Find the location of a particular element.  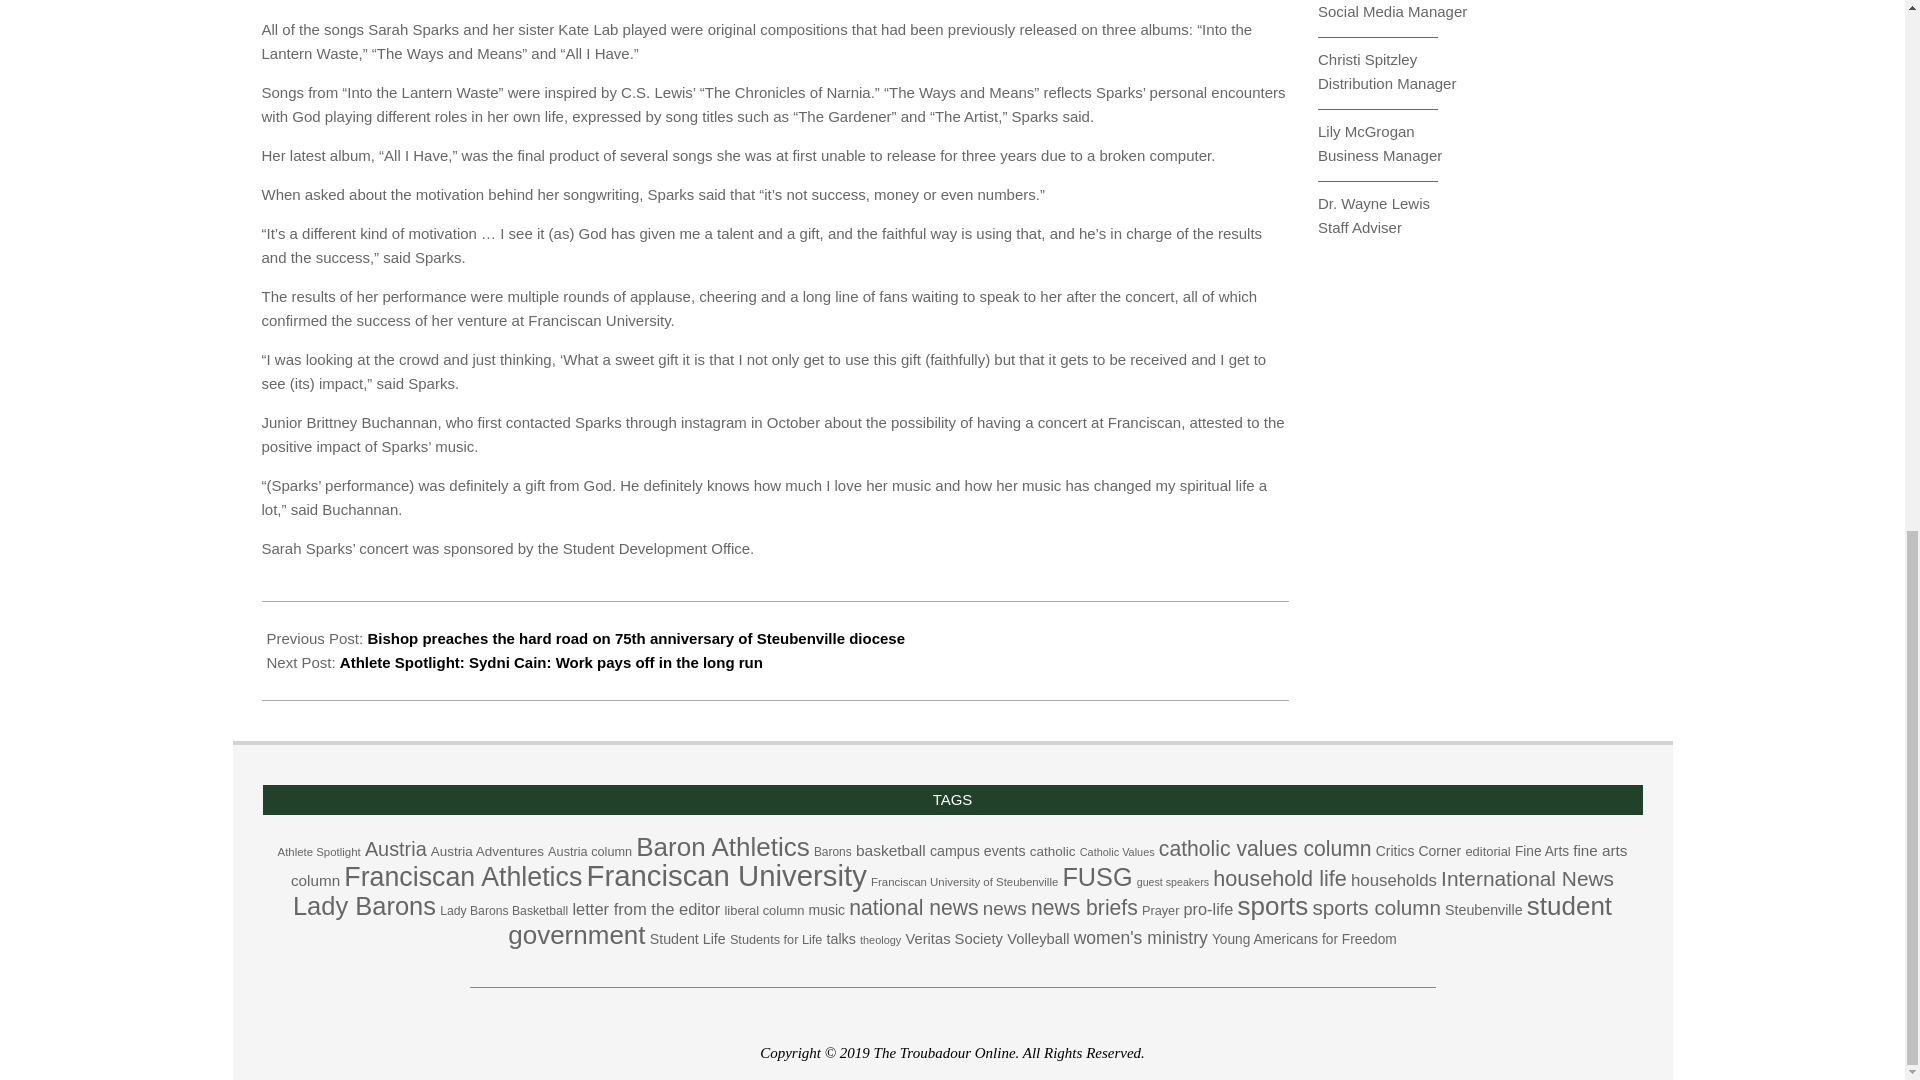

household life is located at coordinates (1280, 878).